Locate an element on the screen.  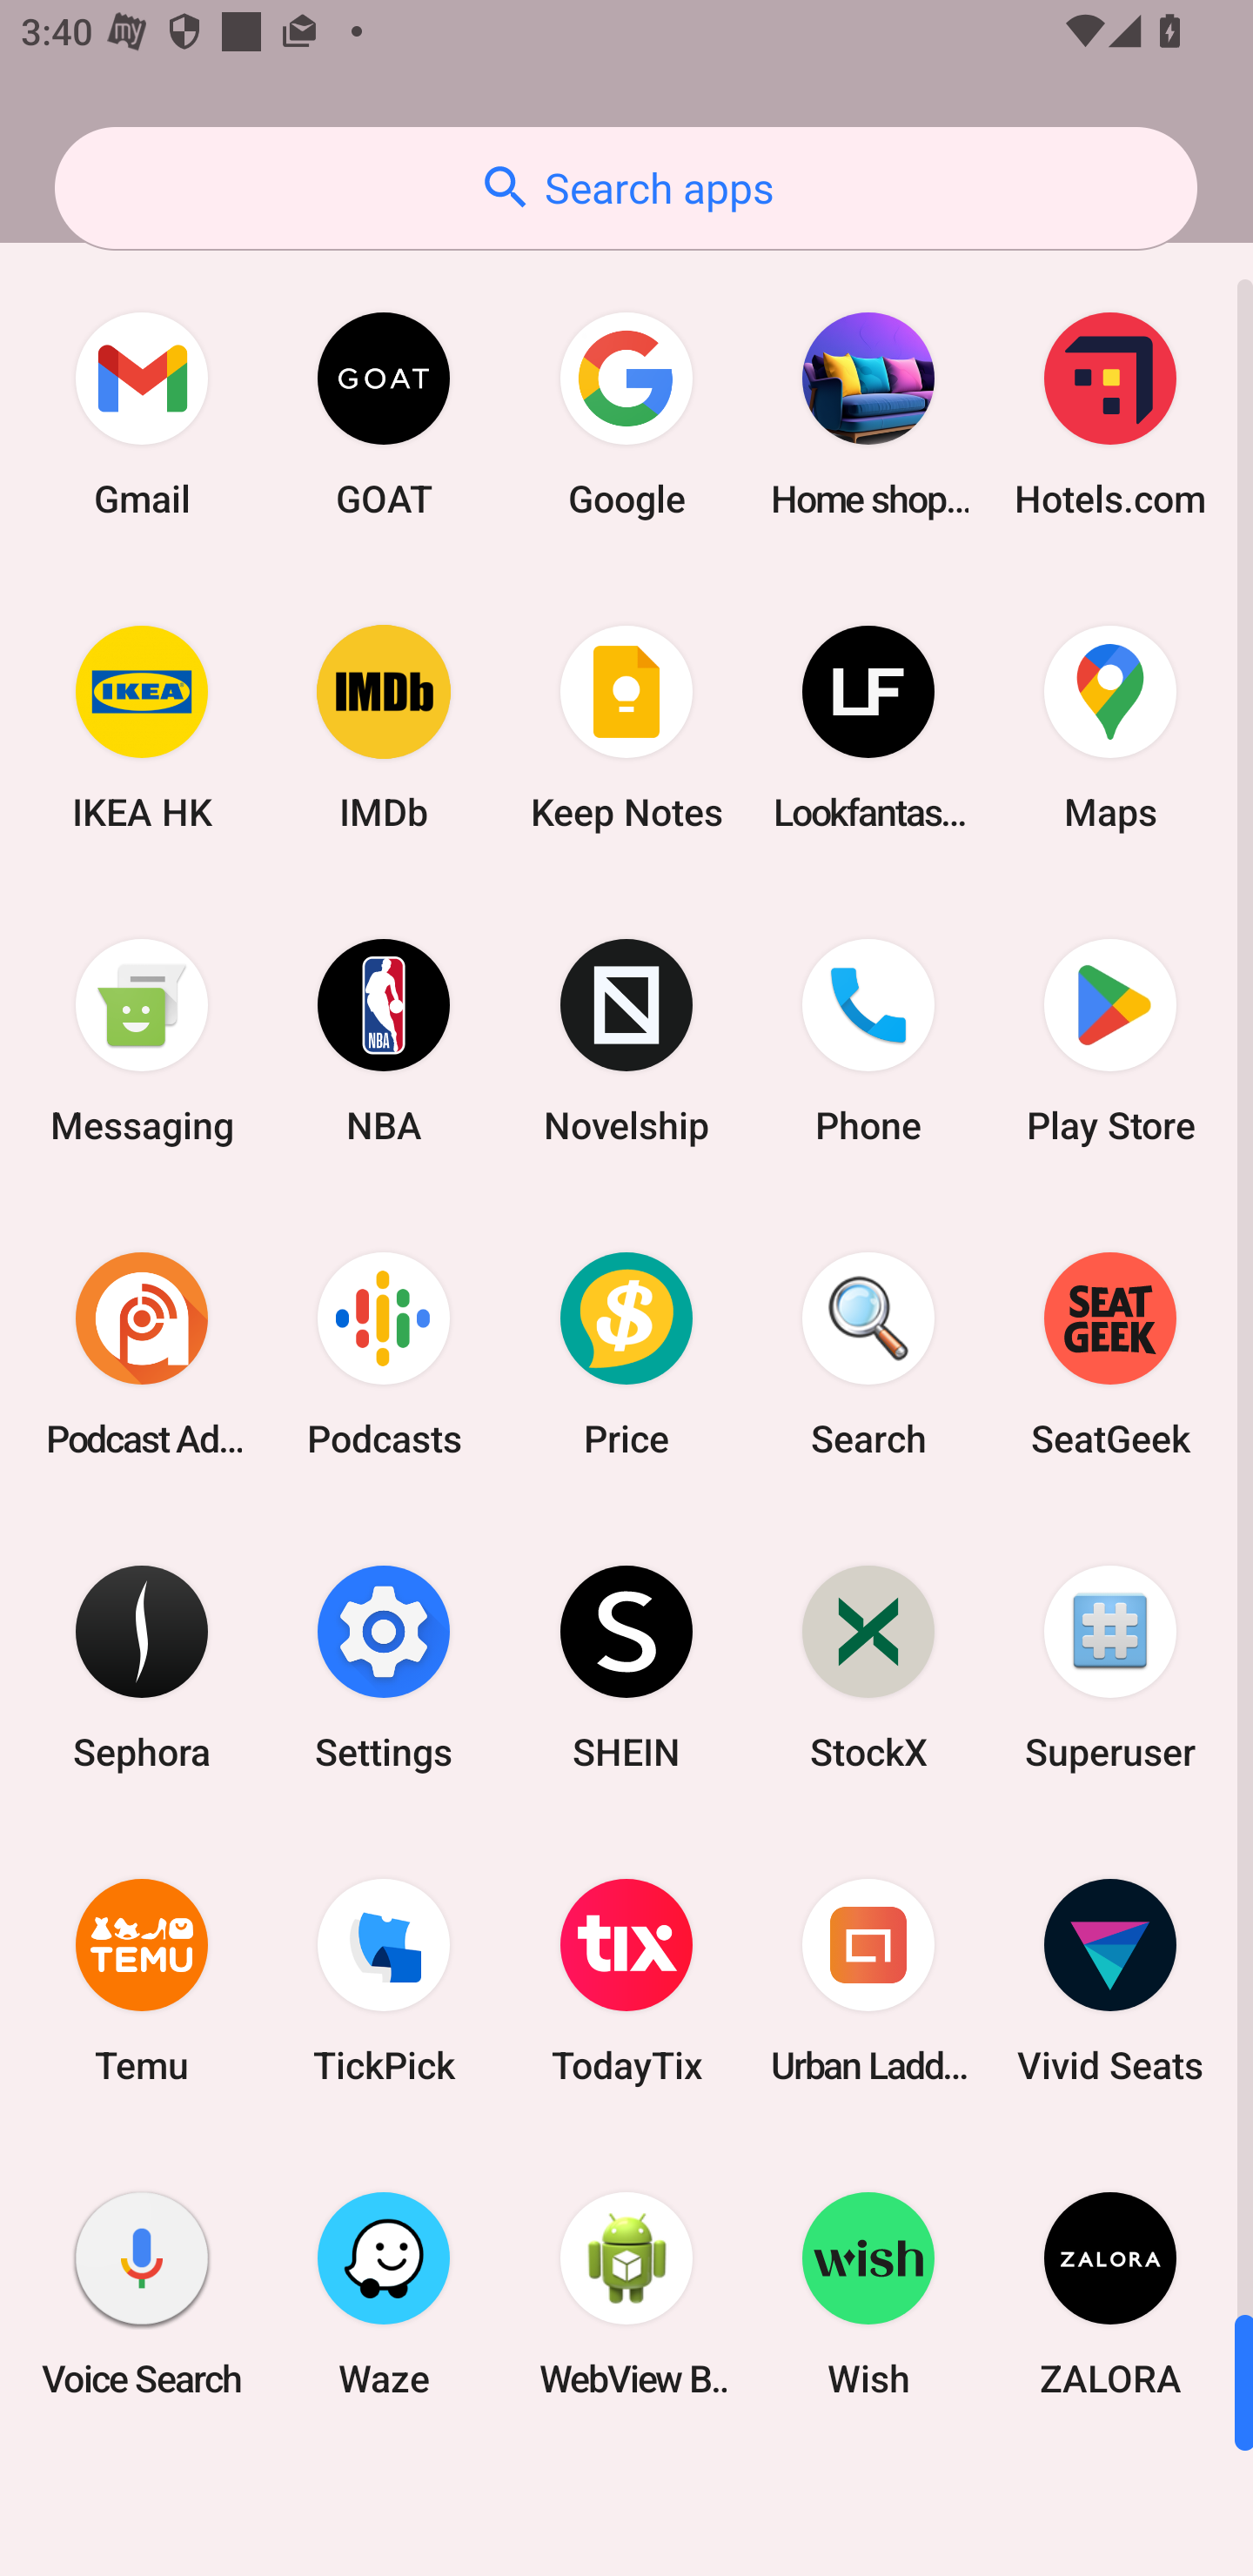
Podcasts is located at coordinates (384, 1353).